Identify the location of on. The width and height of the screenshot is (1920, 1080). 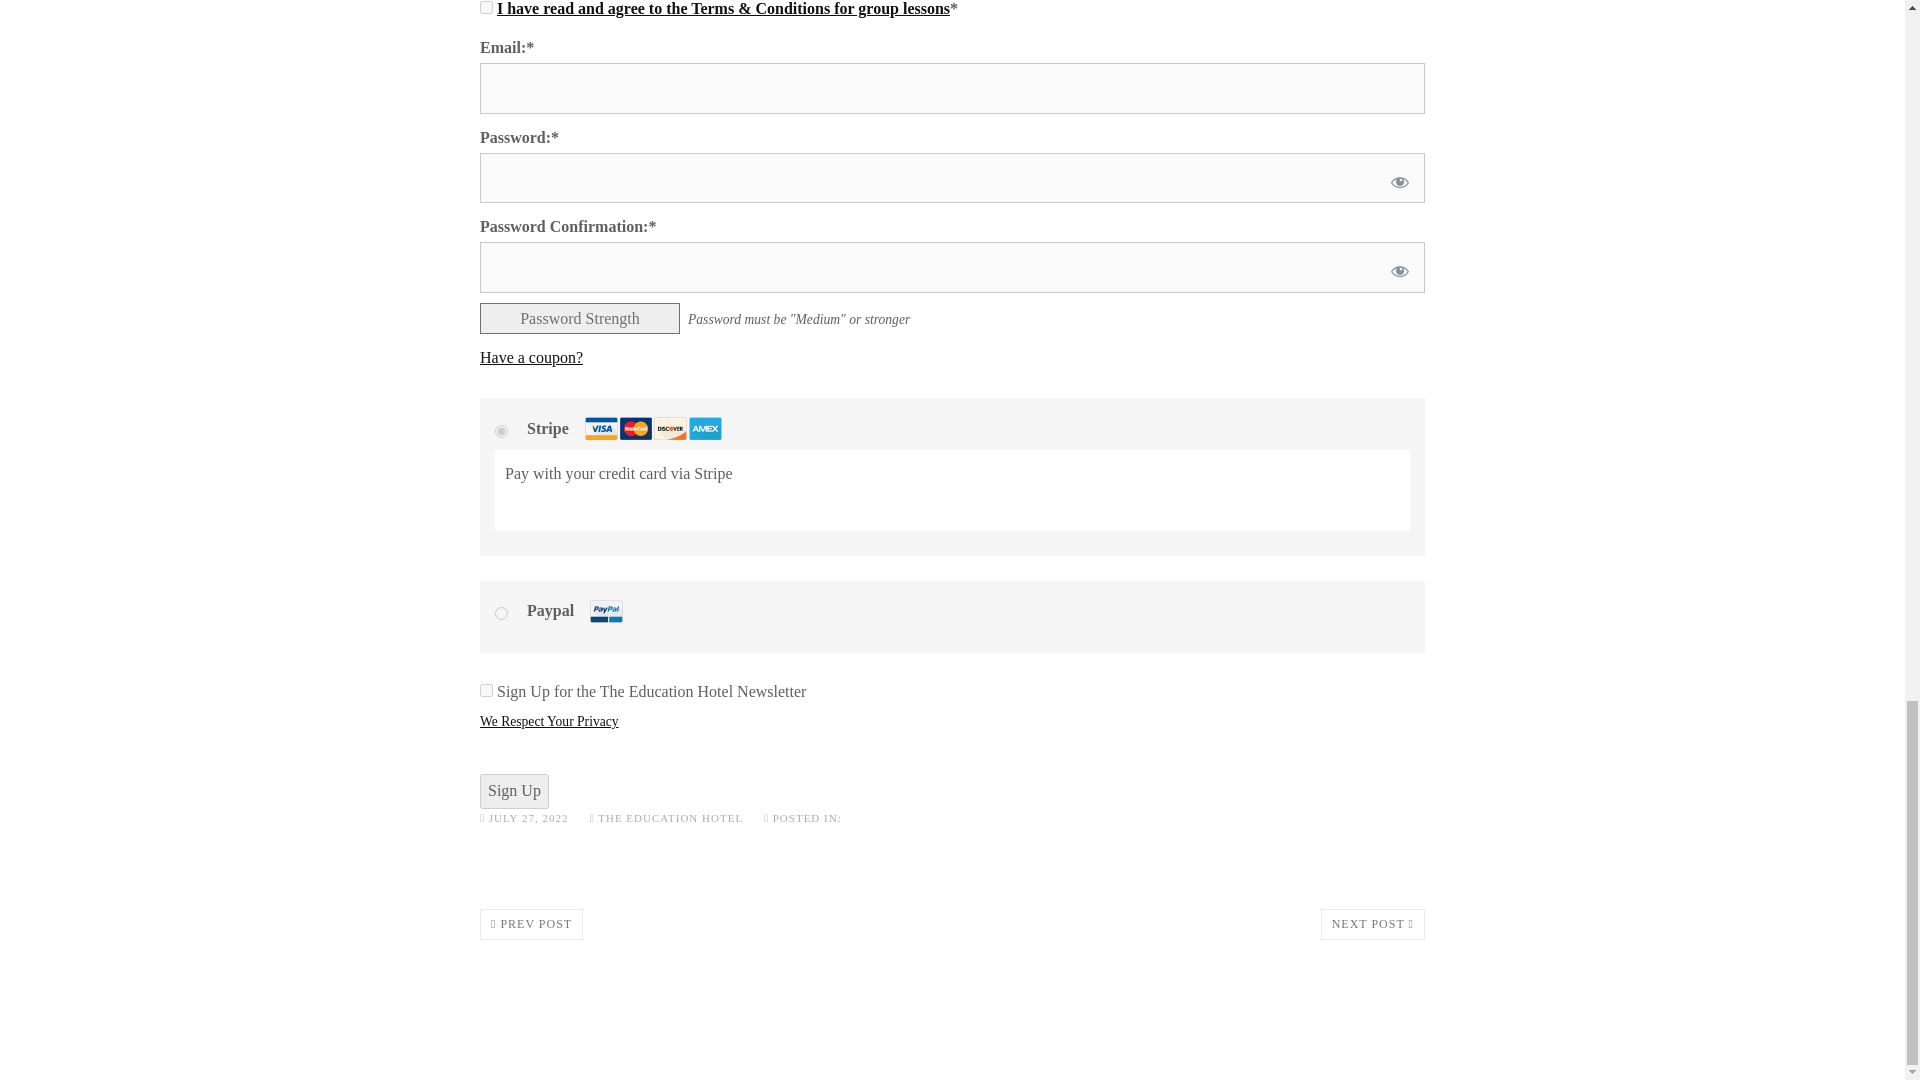
(486, 8).